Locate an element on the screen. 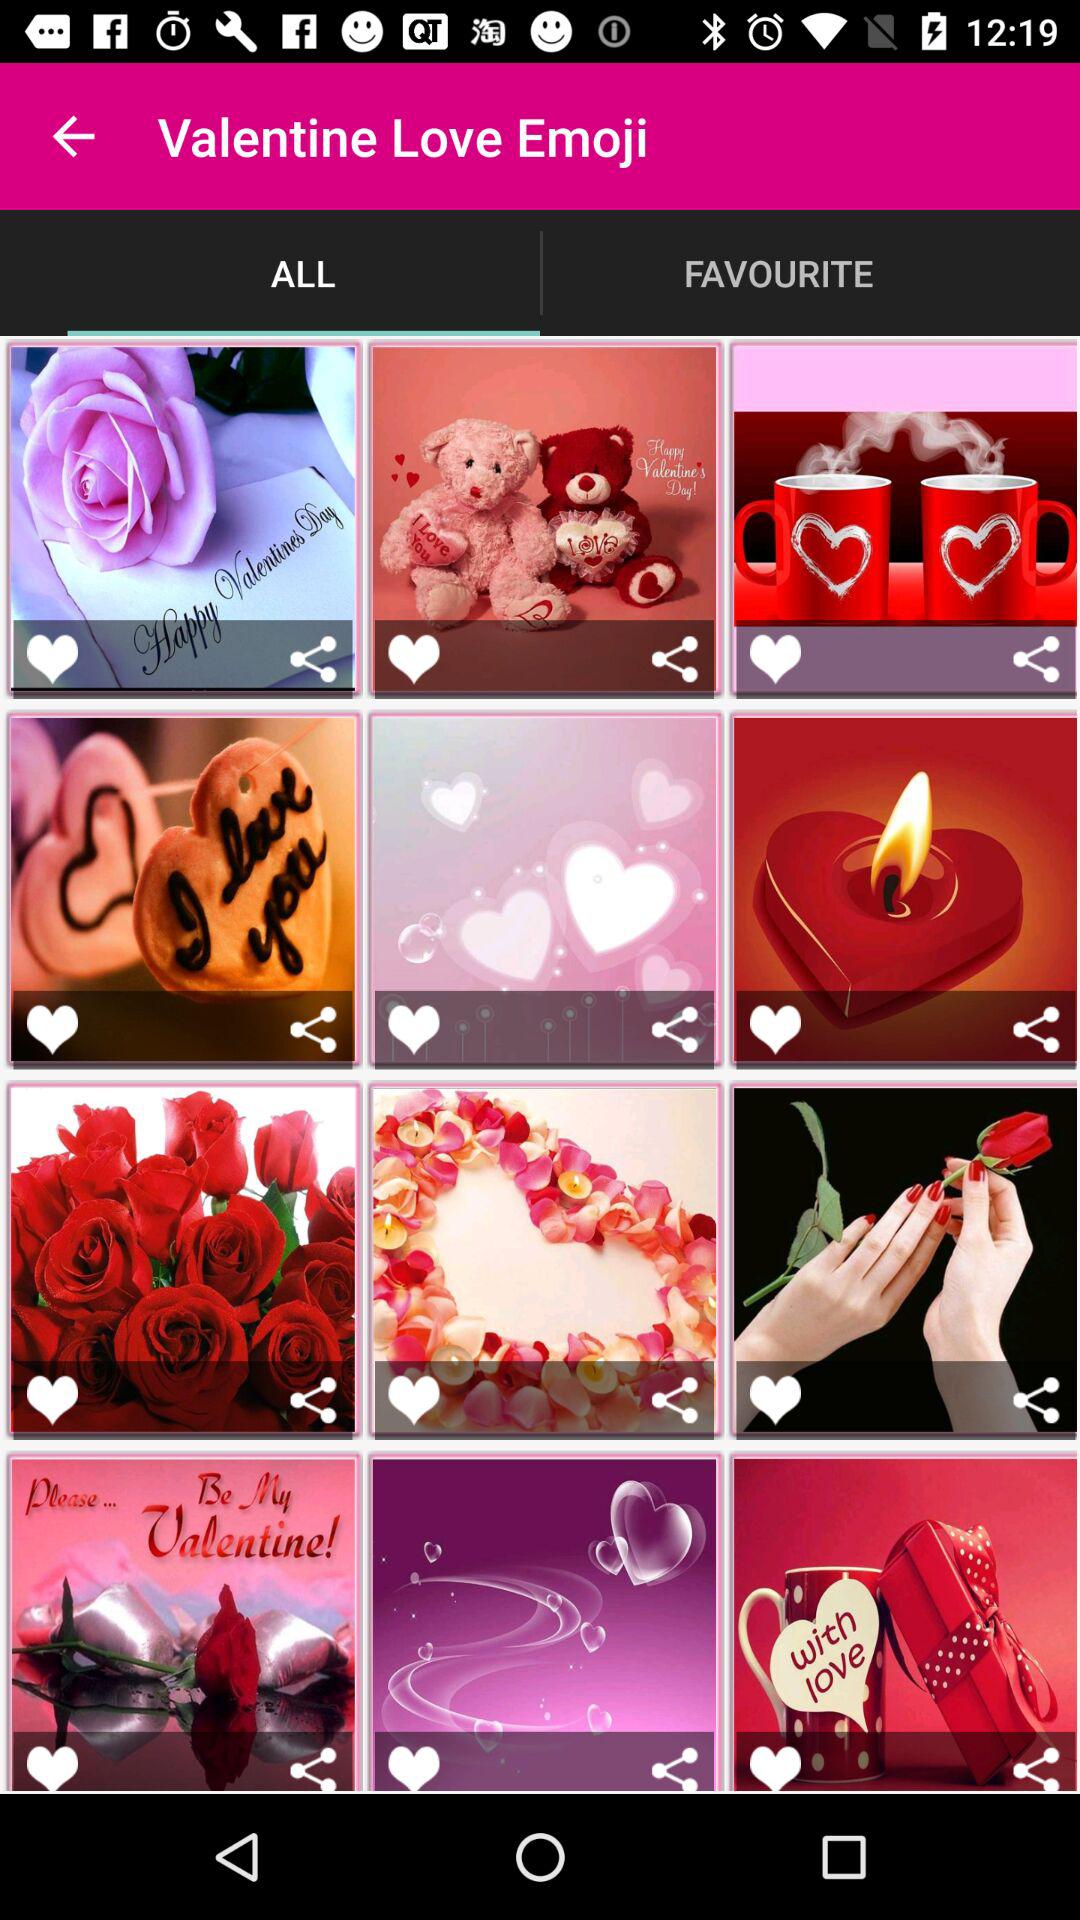  favorite the emoji is located at coordinates (414, 1400).